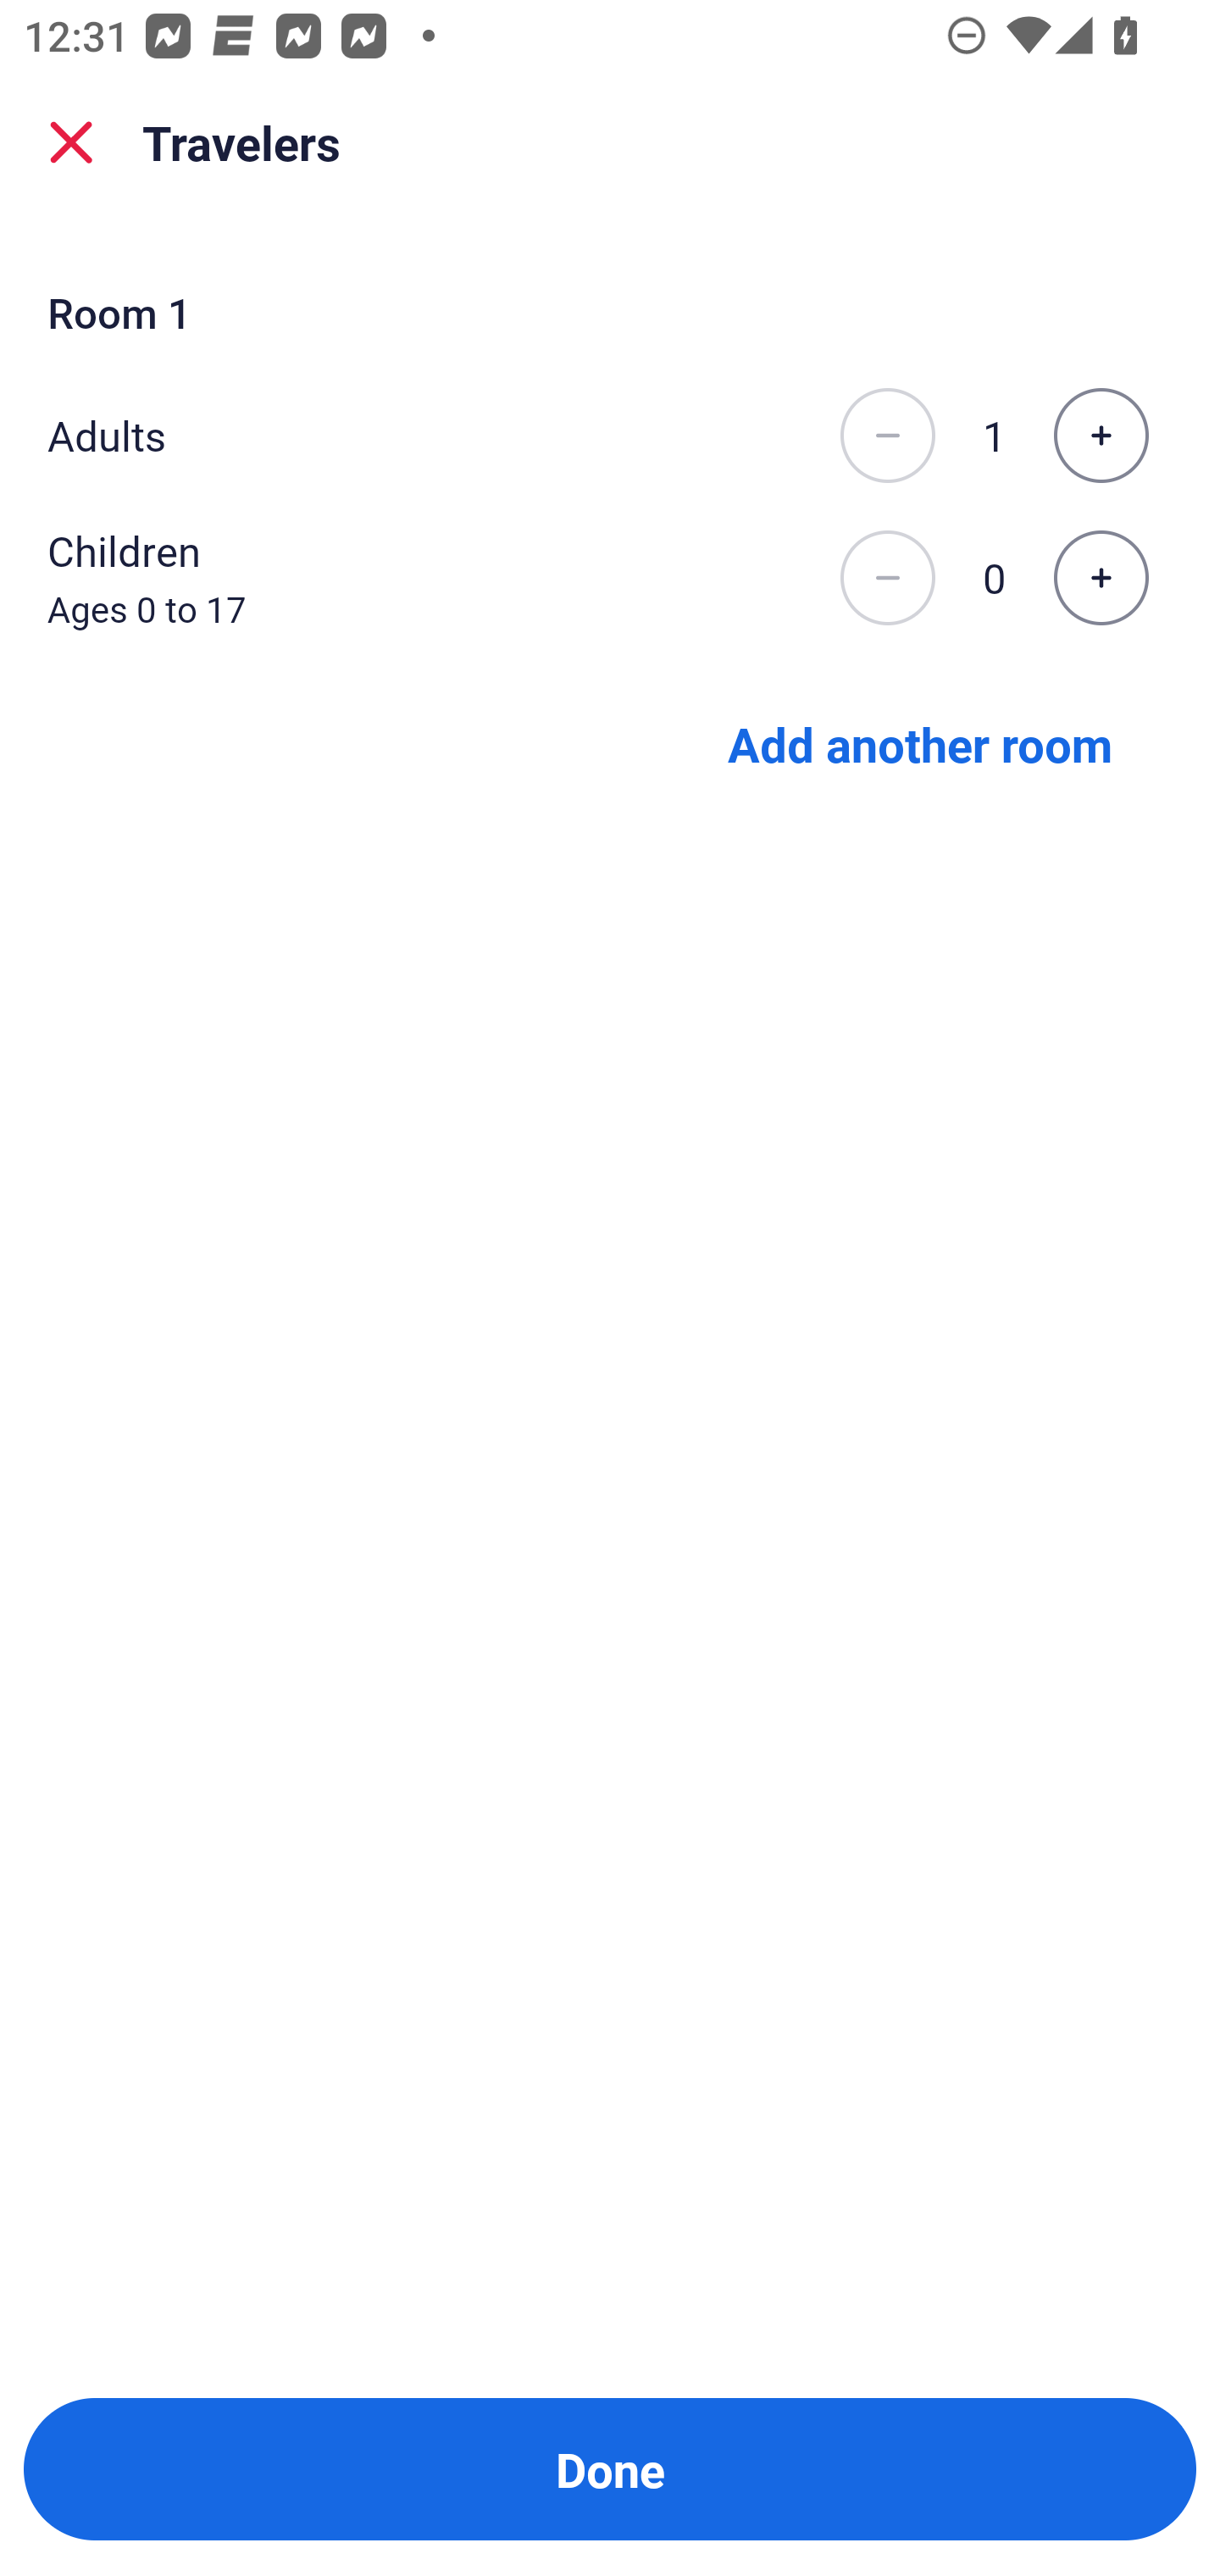 Image resolution: width=1220 pixels, height=2576 pixels. I want to click on Done, so click(610, 2469).